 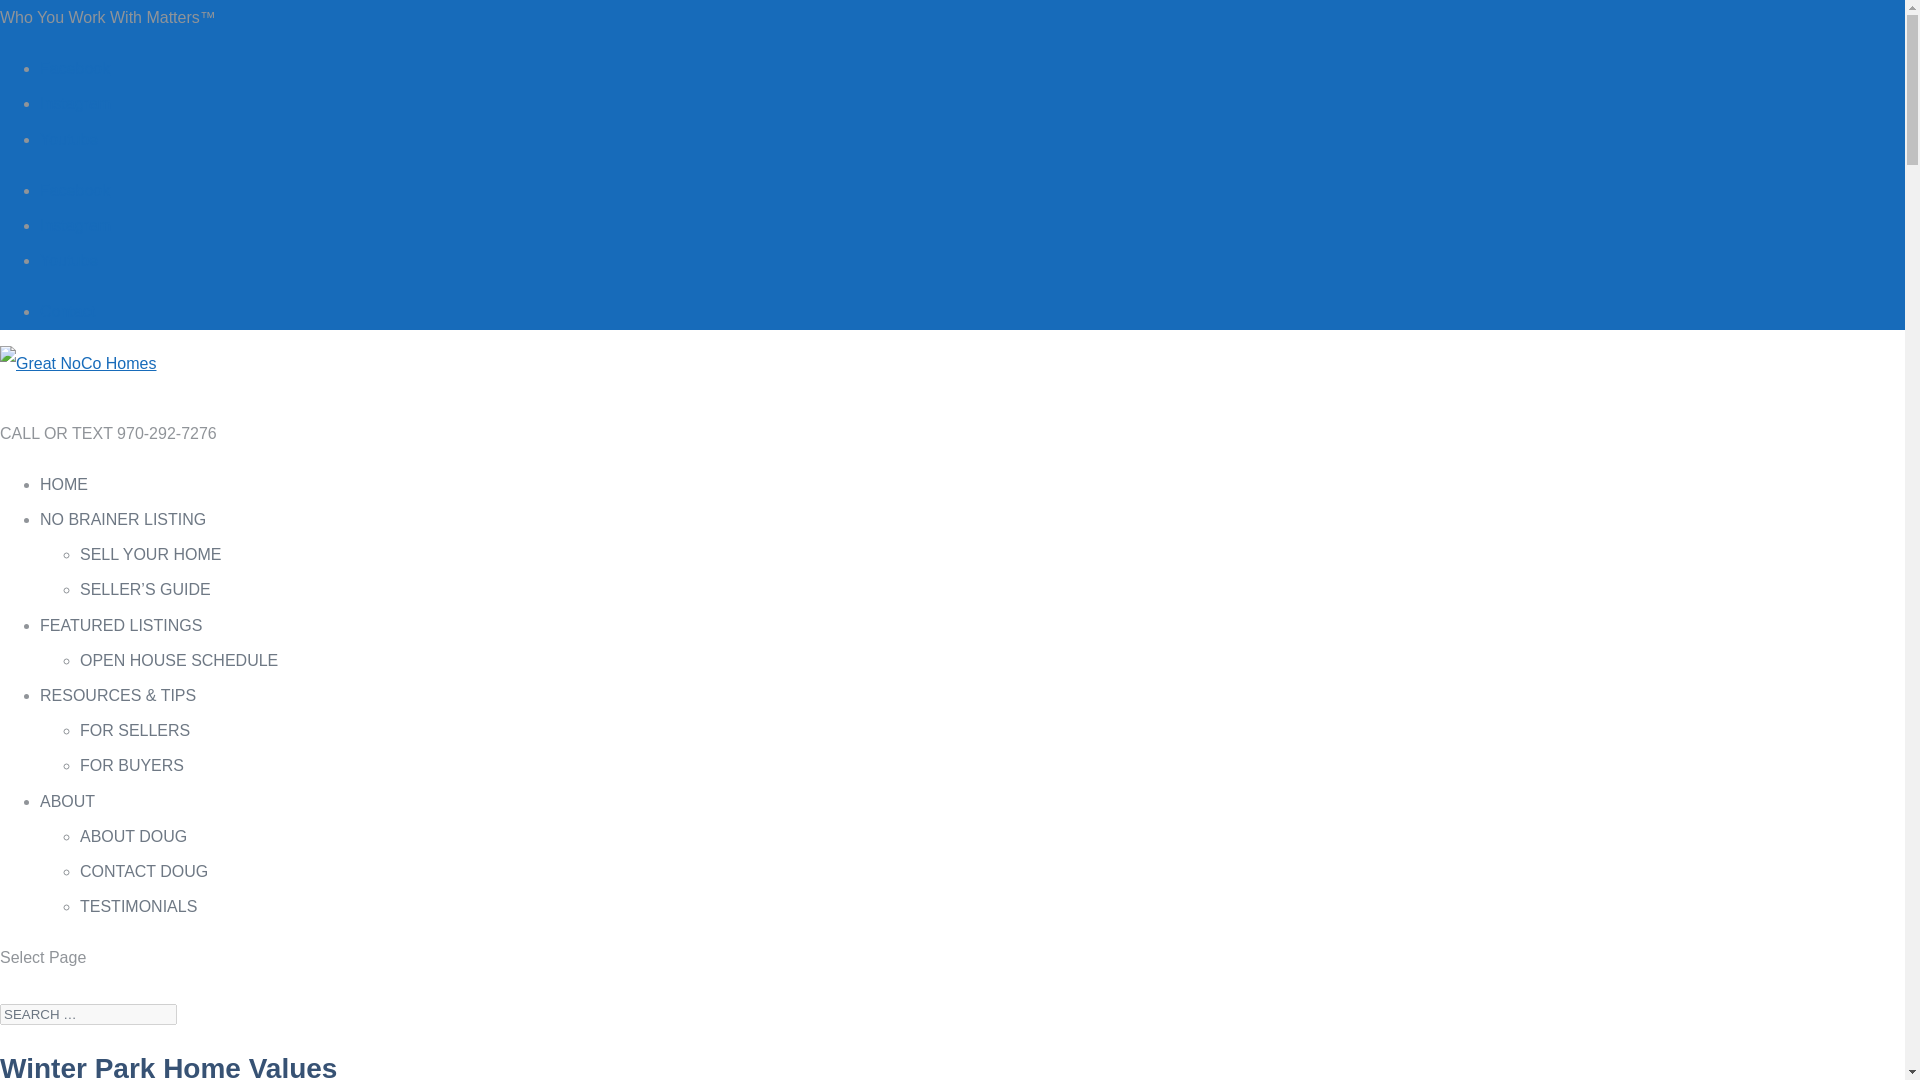 I want to click on Contact, so click(x=67, y=311).